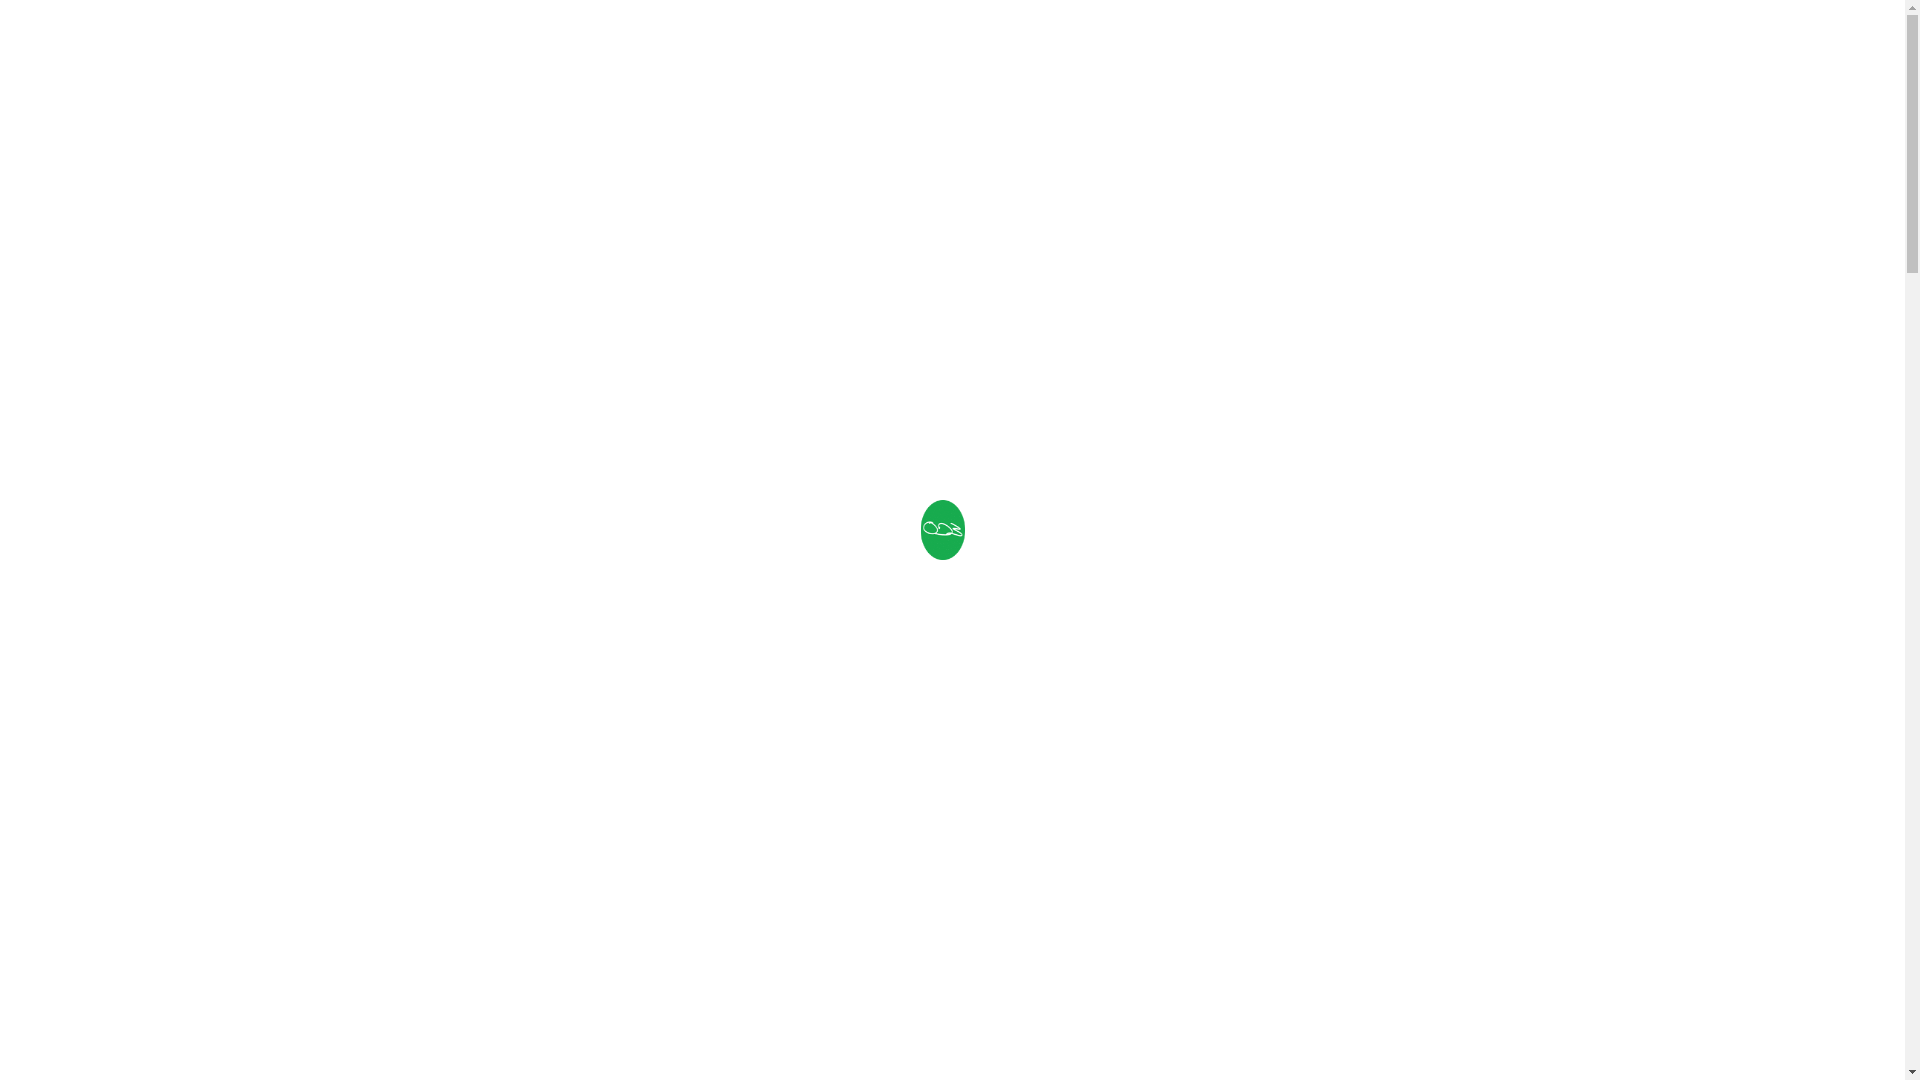 The width and height of the screenshot is (1920, 1080). Describe the element at coordinates (1330, 50) in the screenshot. I see `News` at that location.